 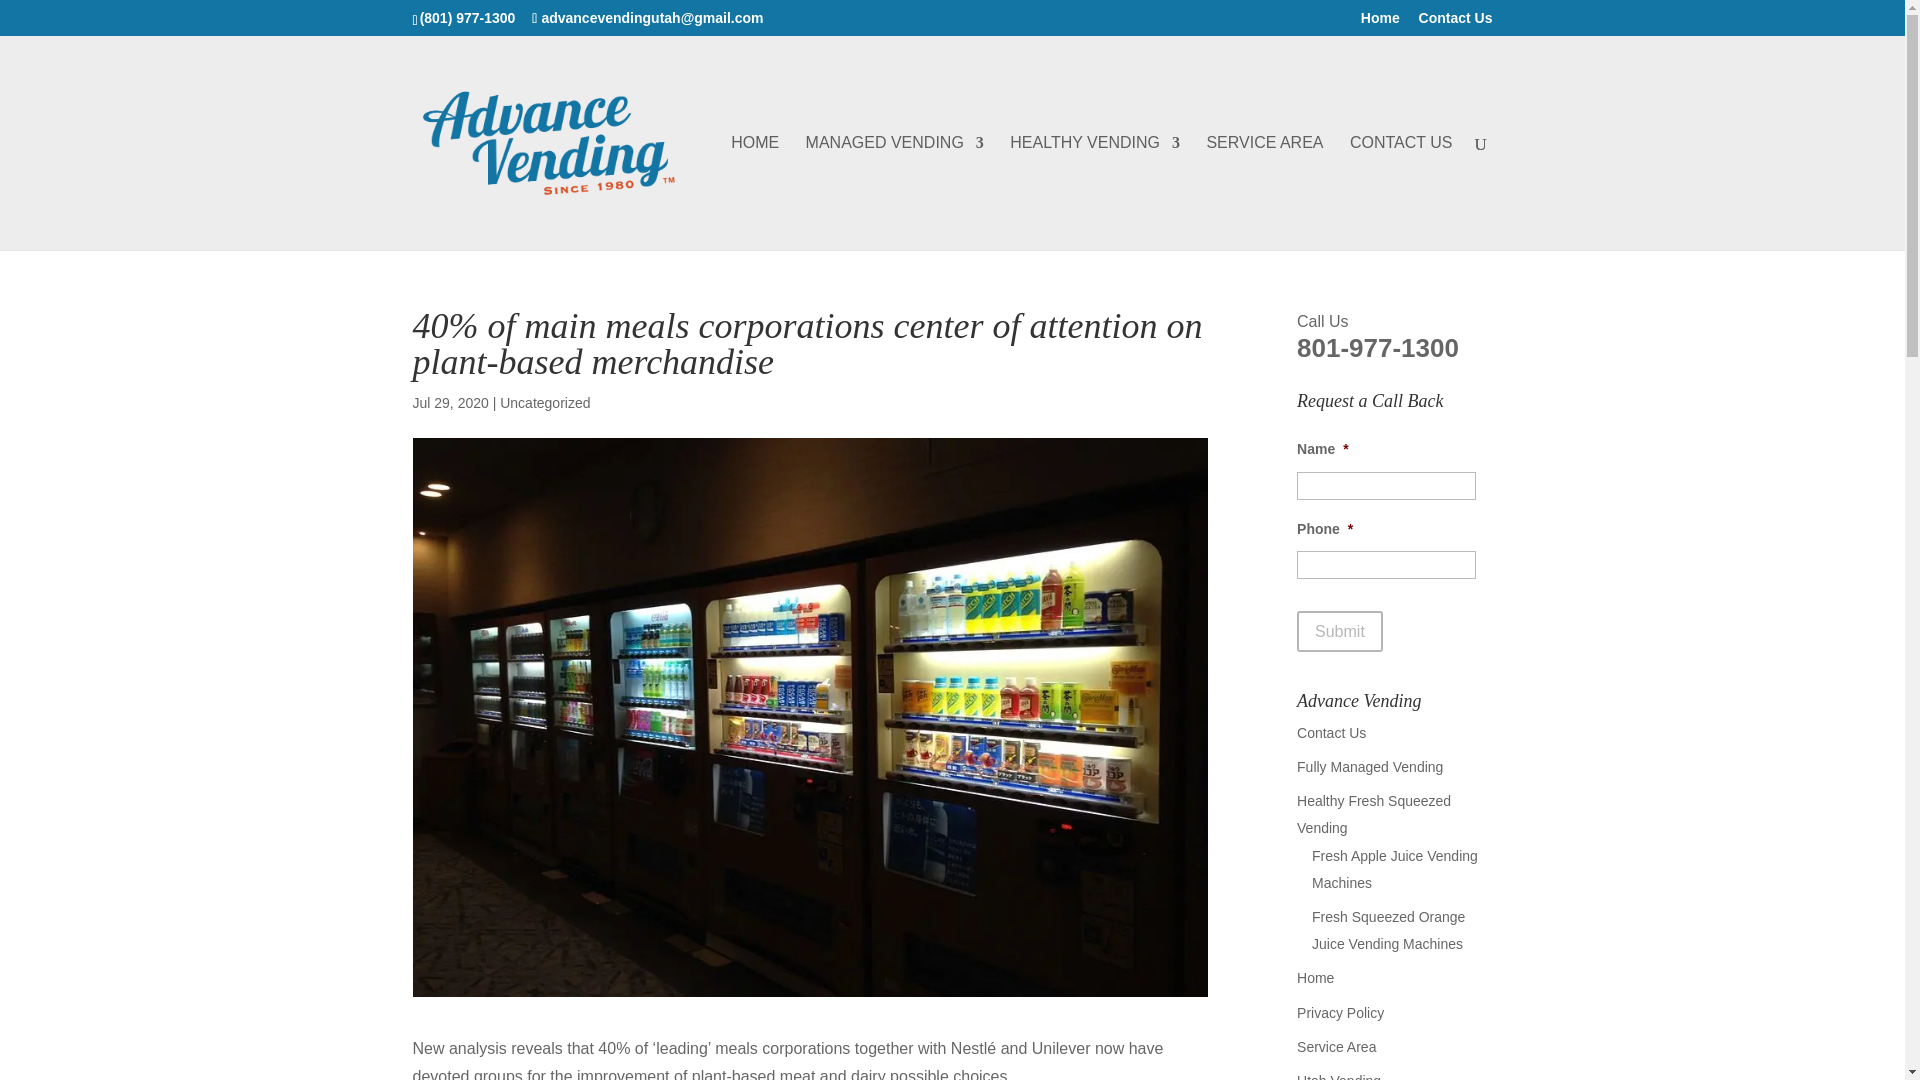 What do you see at coordinates (1094, 192) in the screenshot?
I see `HEALTHY VENDING` at bounding box center [1094, 192].